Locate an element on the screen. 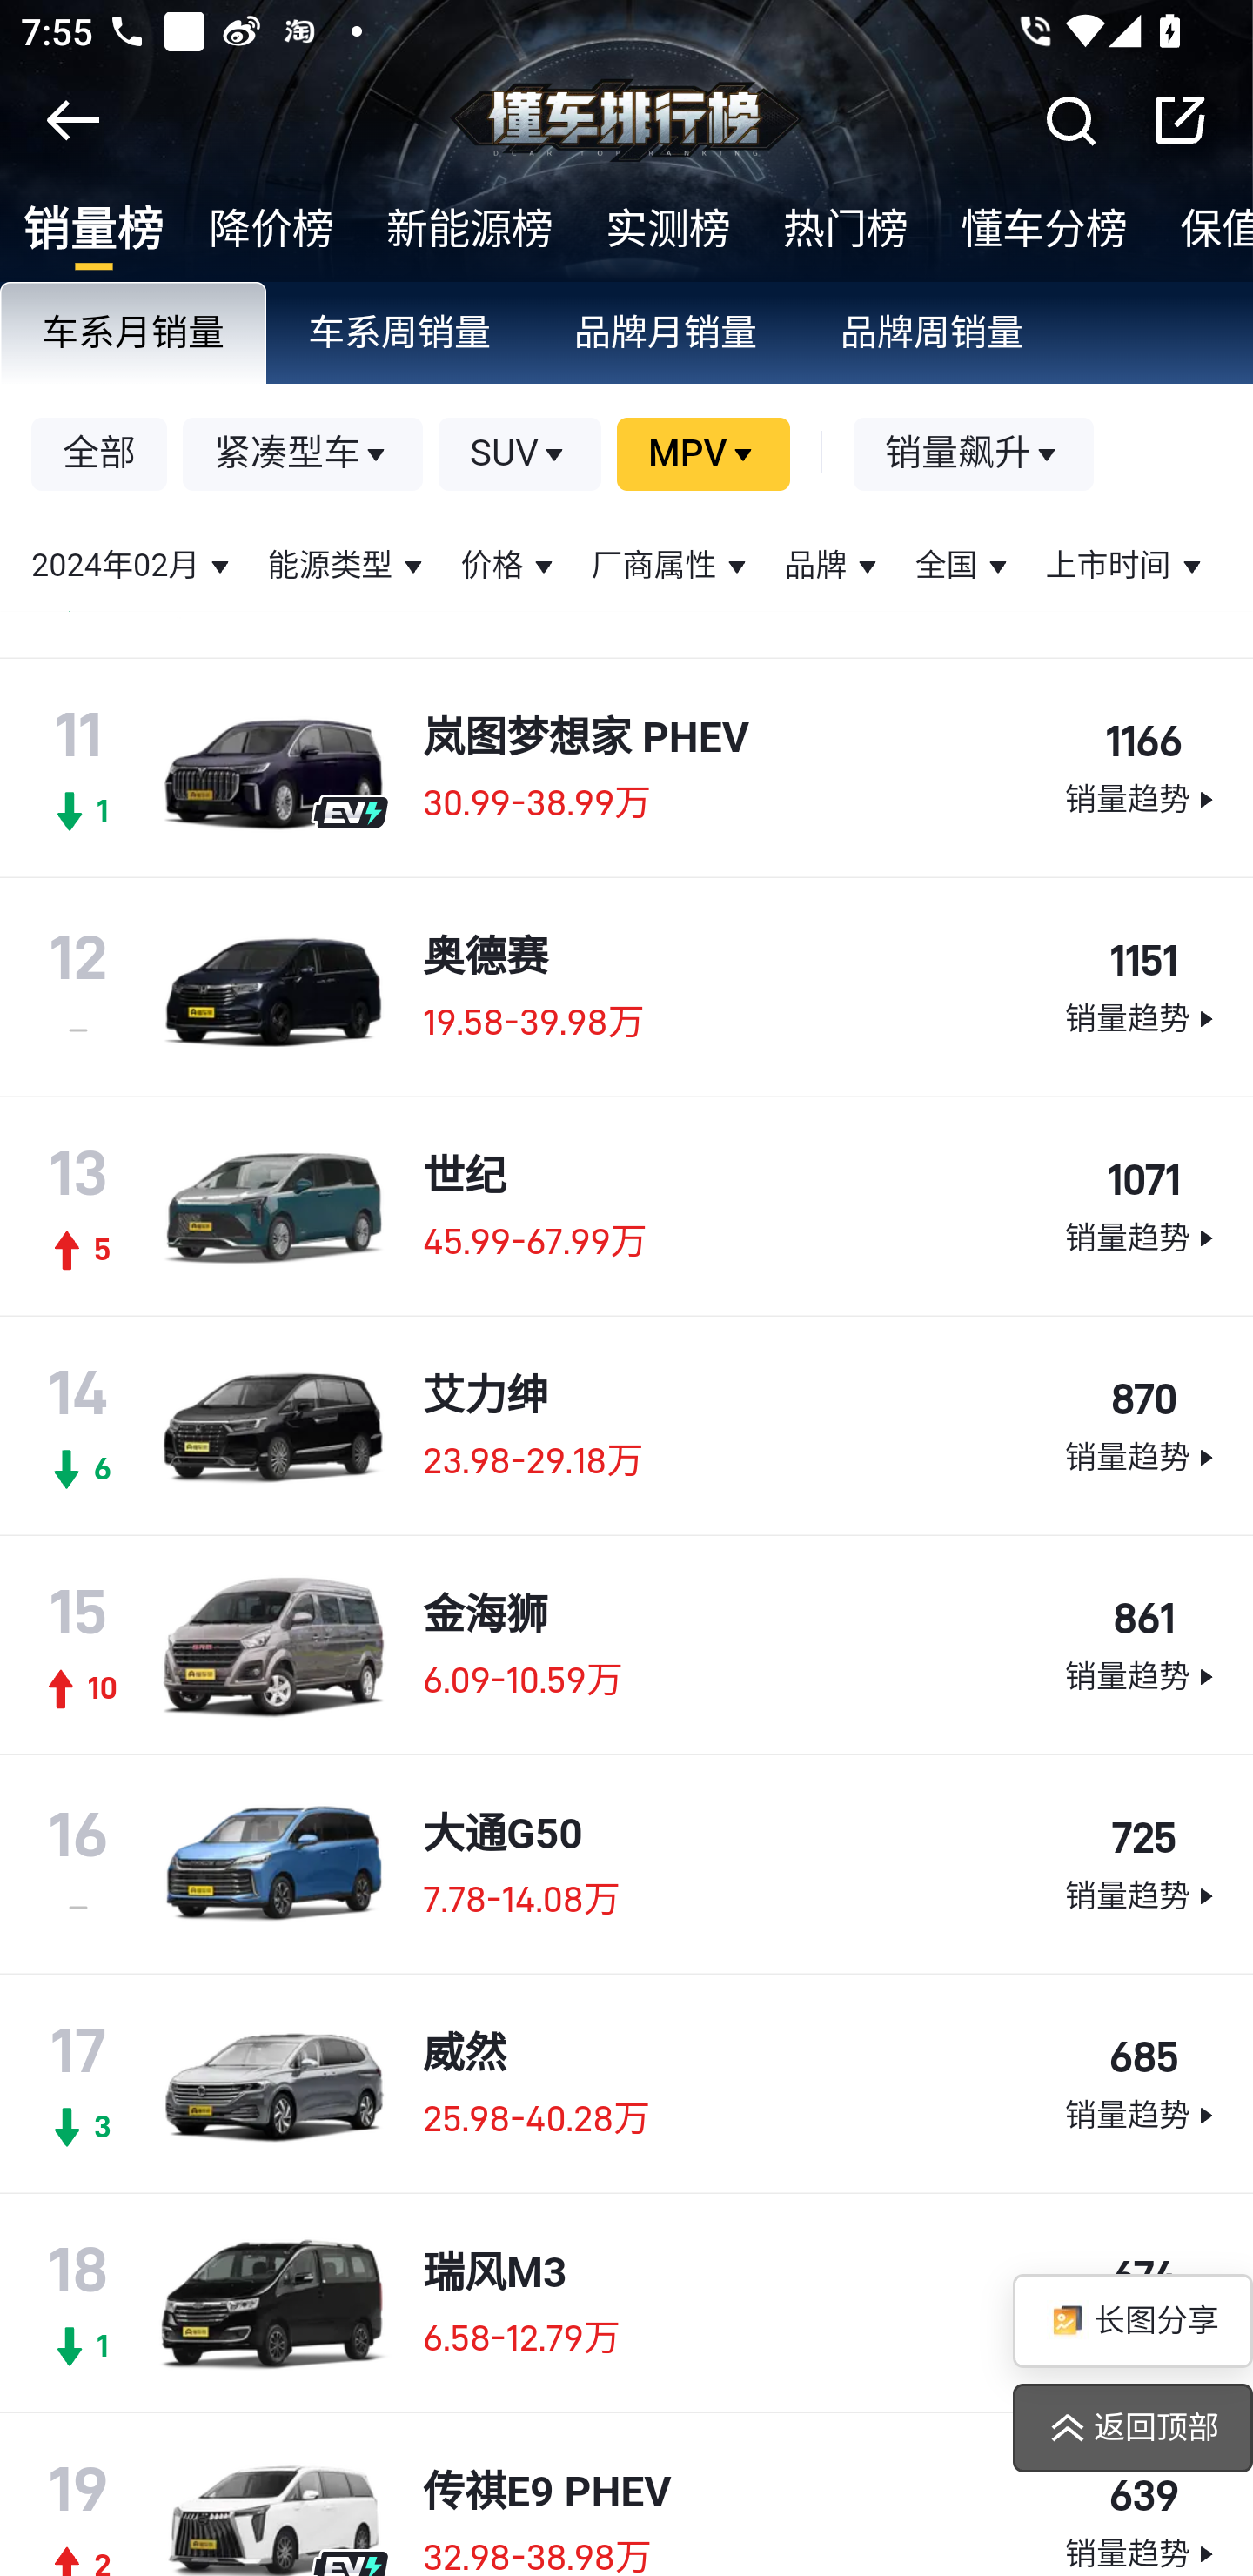 This screenshot has width=1253, height=2576. 长图分享 is located at coordinates (1131, 2322).